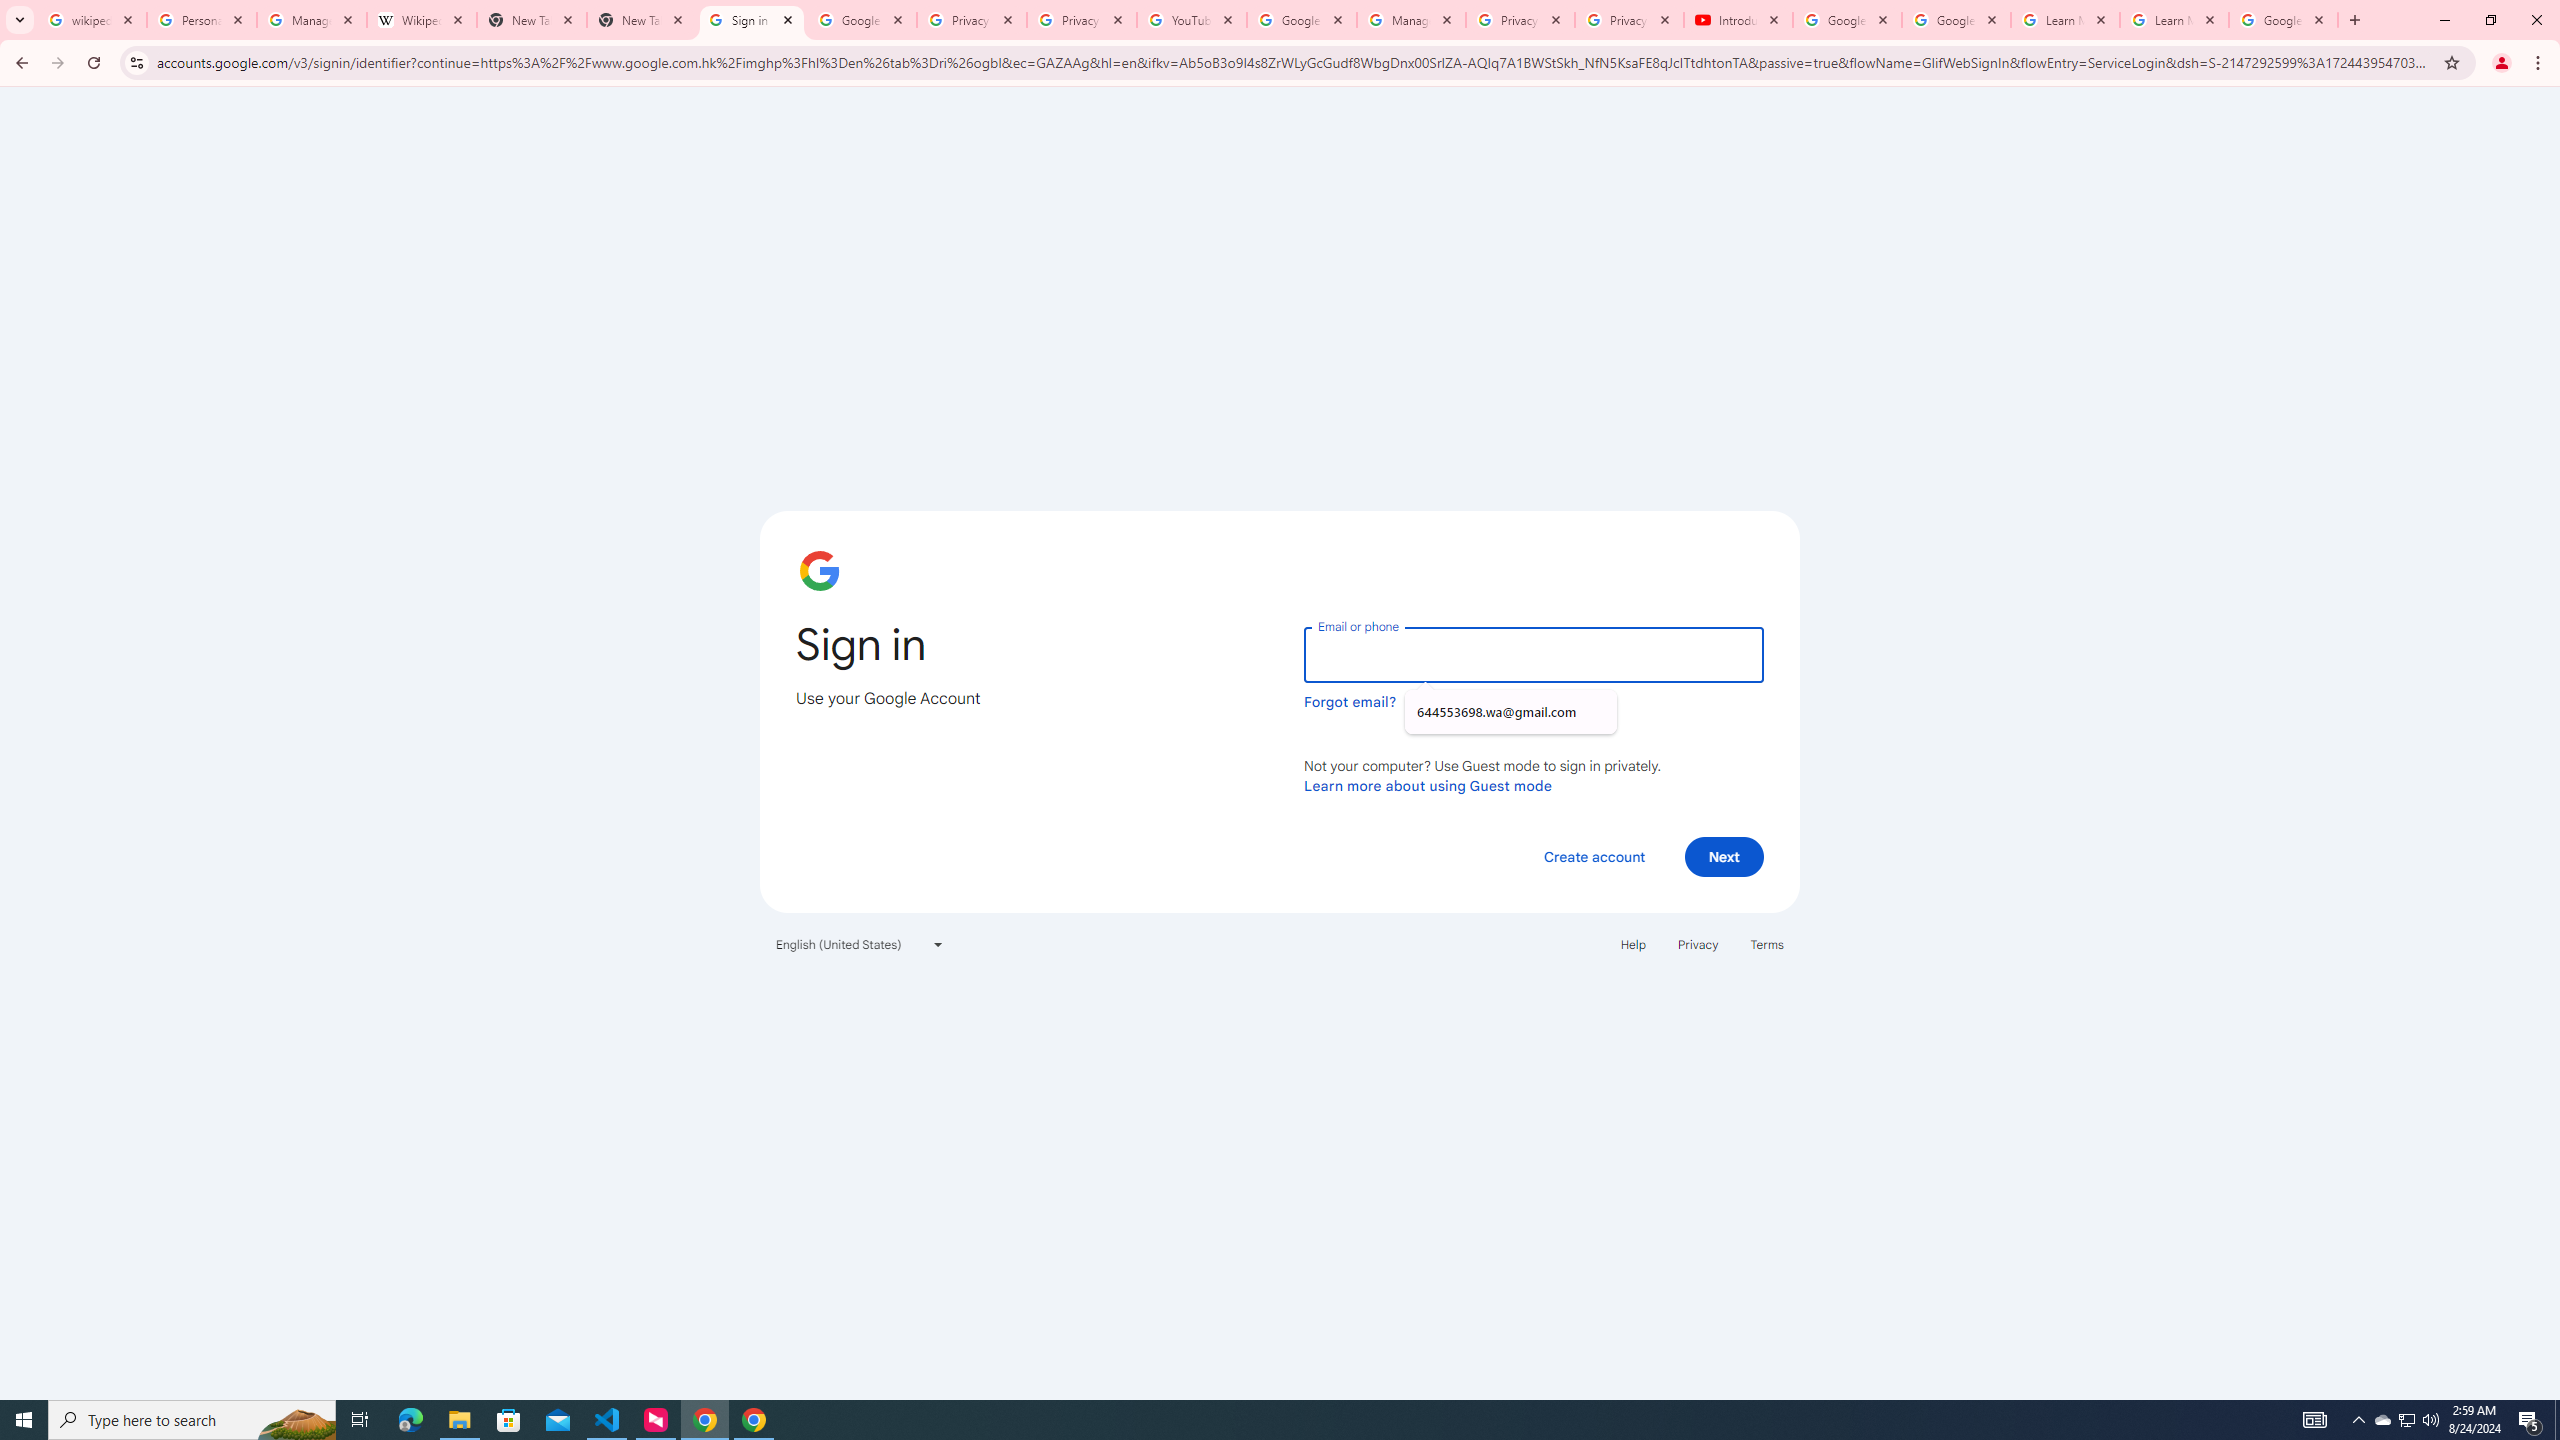  I want to click on 644553698.wa@gmail.com, so click(1510, 712).